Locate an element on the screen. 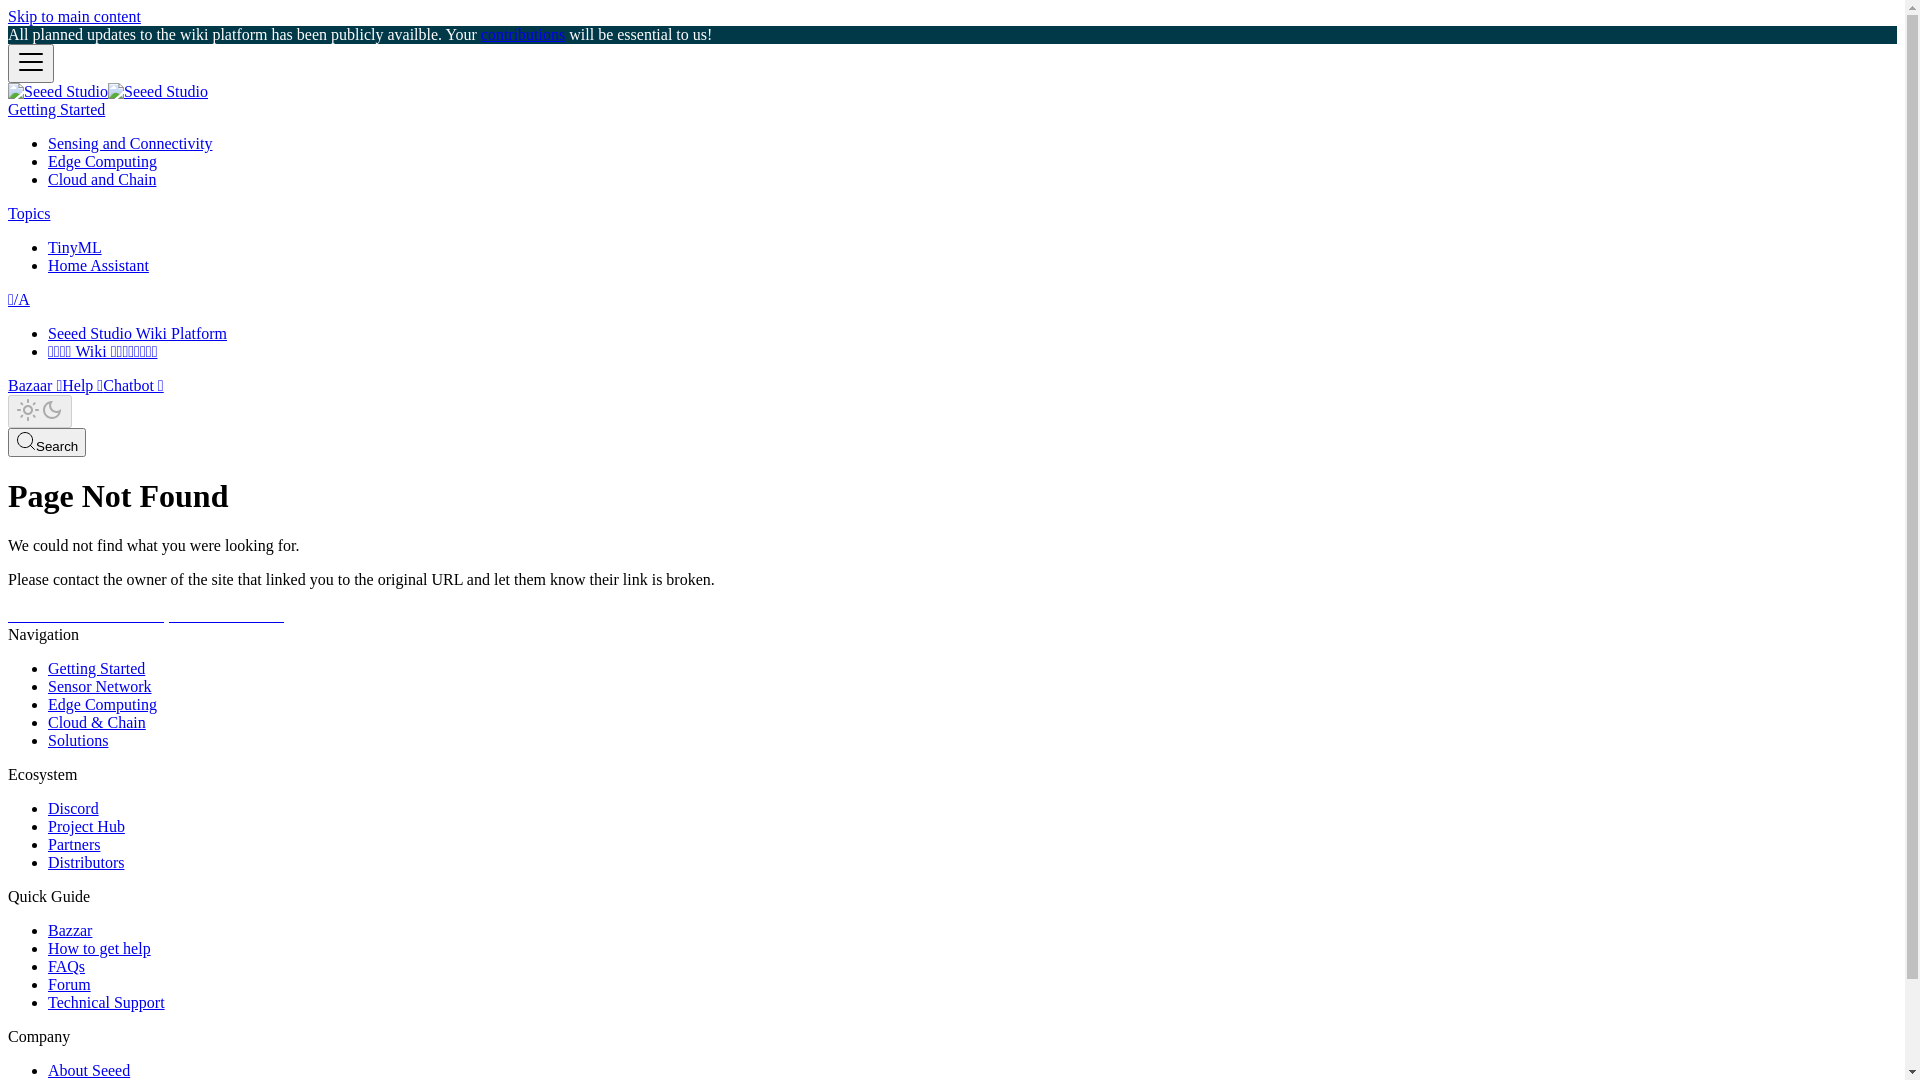 This screenshot has height=1080, width=1920. Search is located at coordinates (47, 442).